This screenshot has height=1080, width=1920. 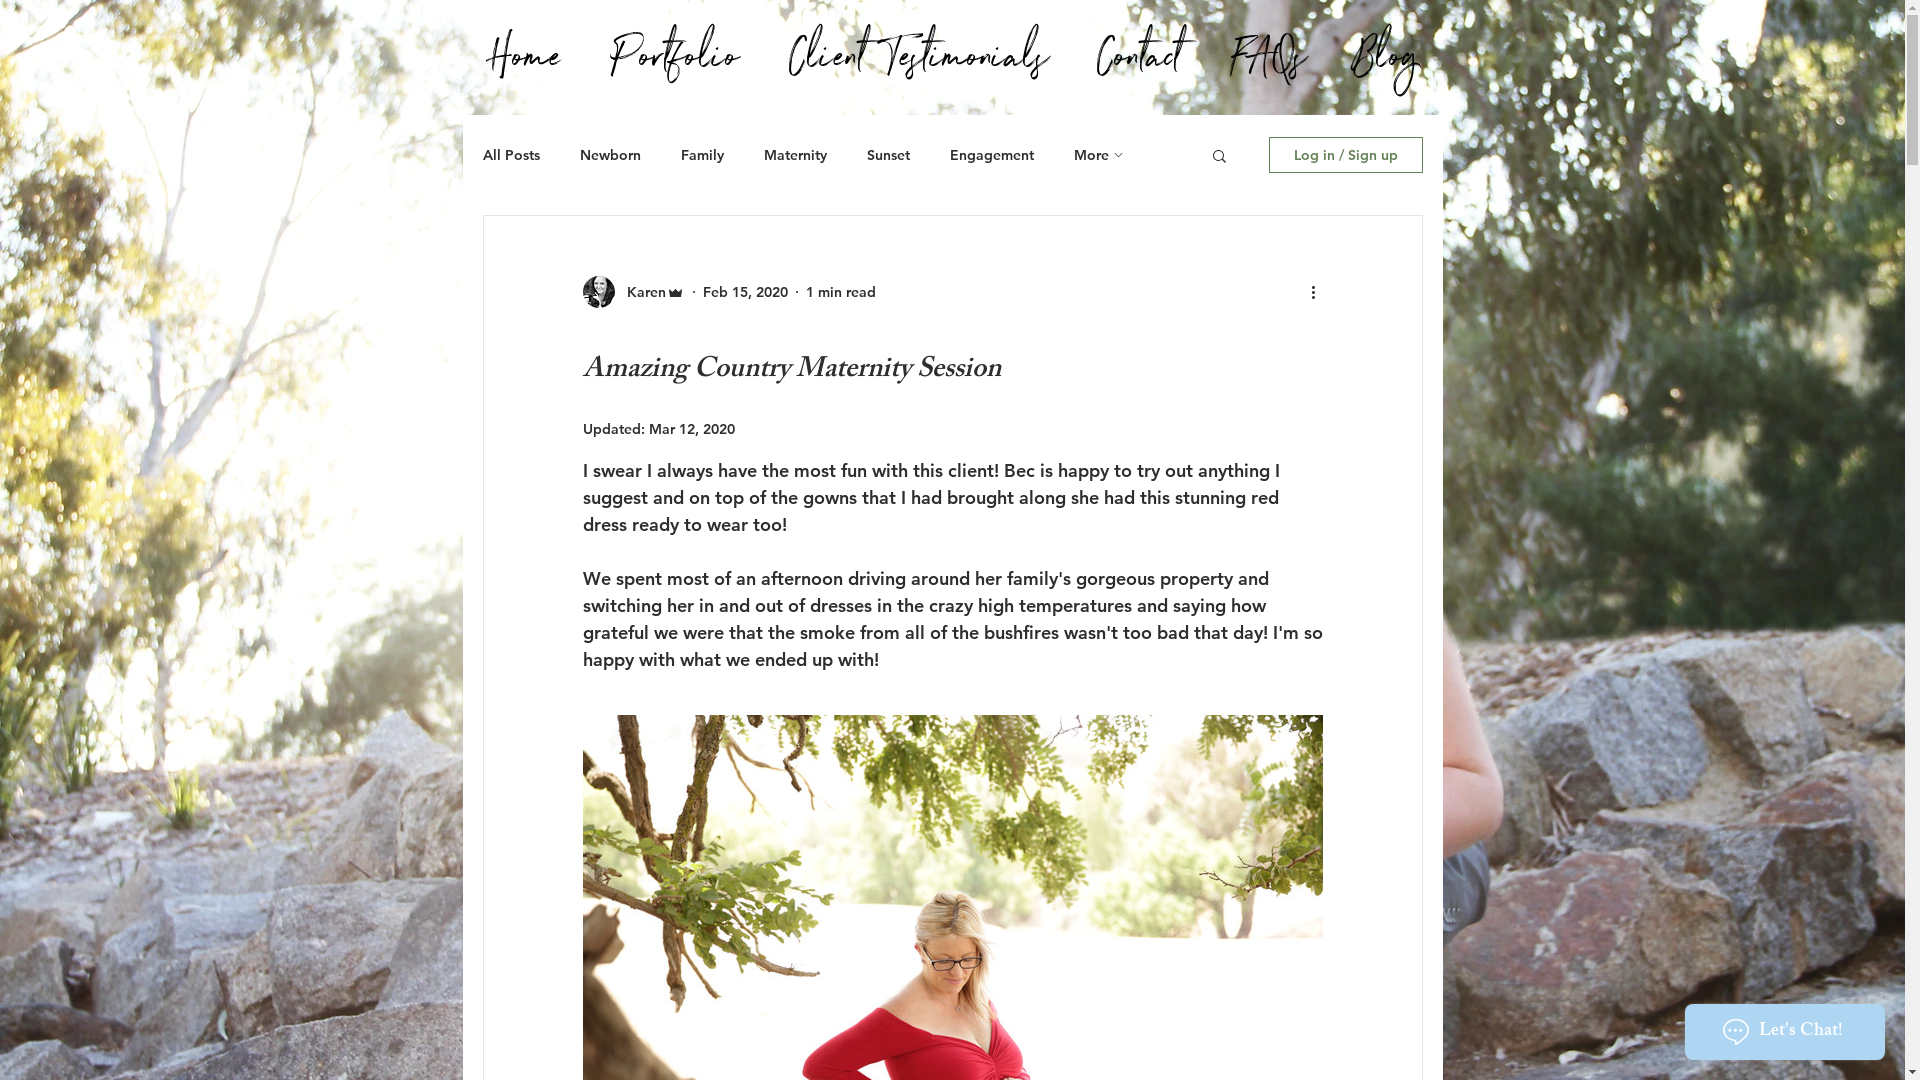 What do you see at coordinates (918, 55) in the screenshot?
I see `Client Testimonials` at bounding box center [918, 55].